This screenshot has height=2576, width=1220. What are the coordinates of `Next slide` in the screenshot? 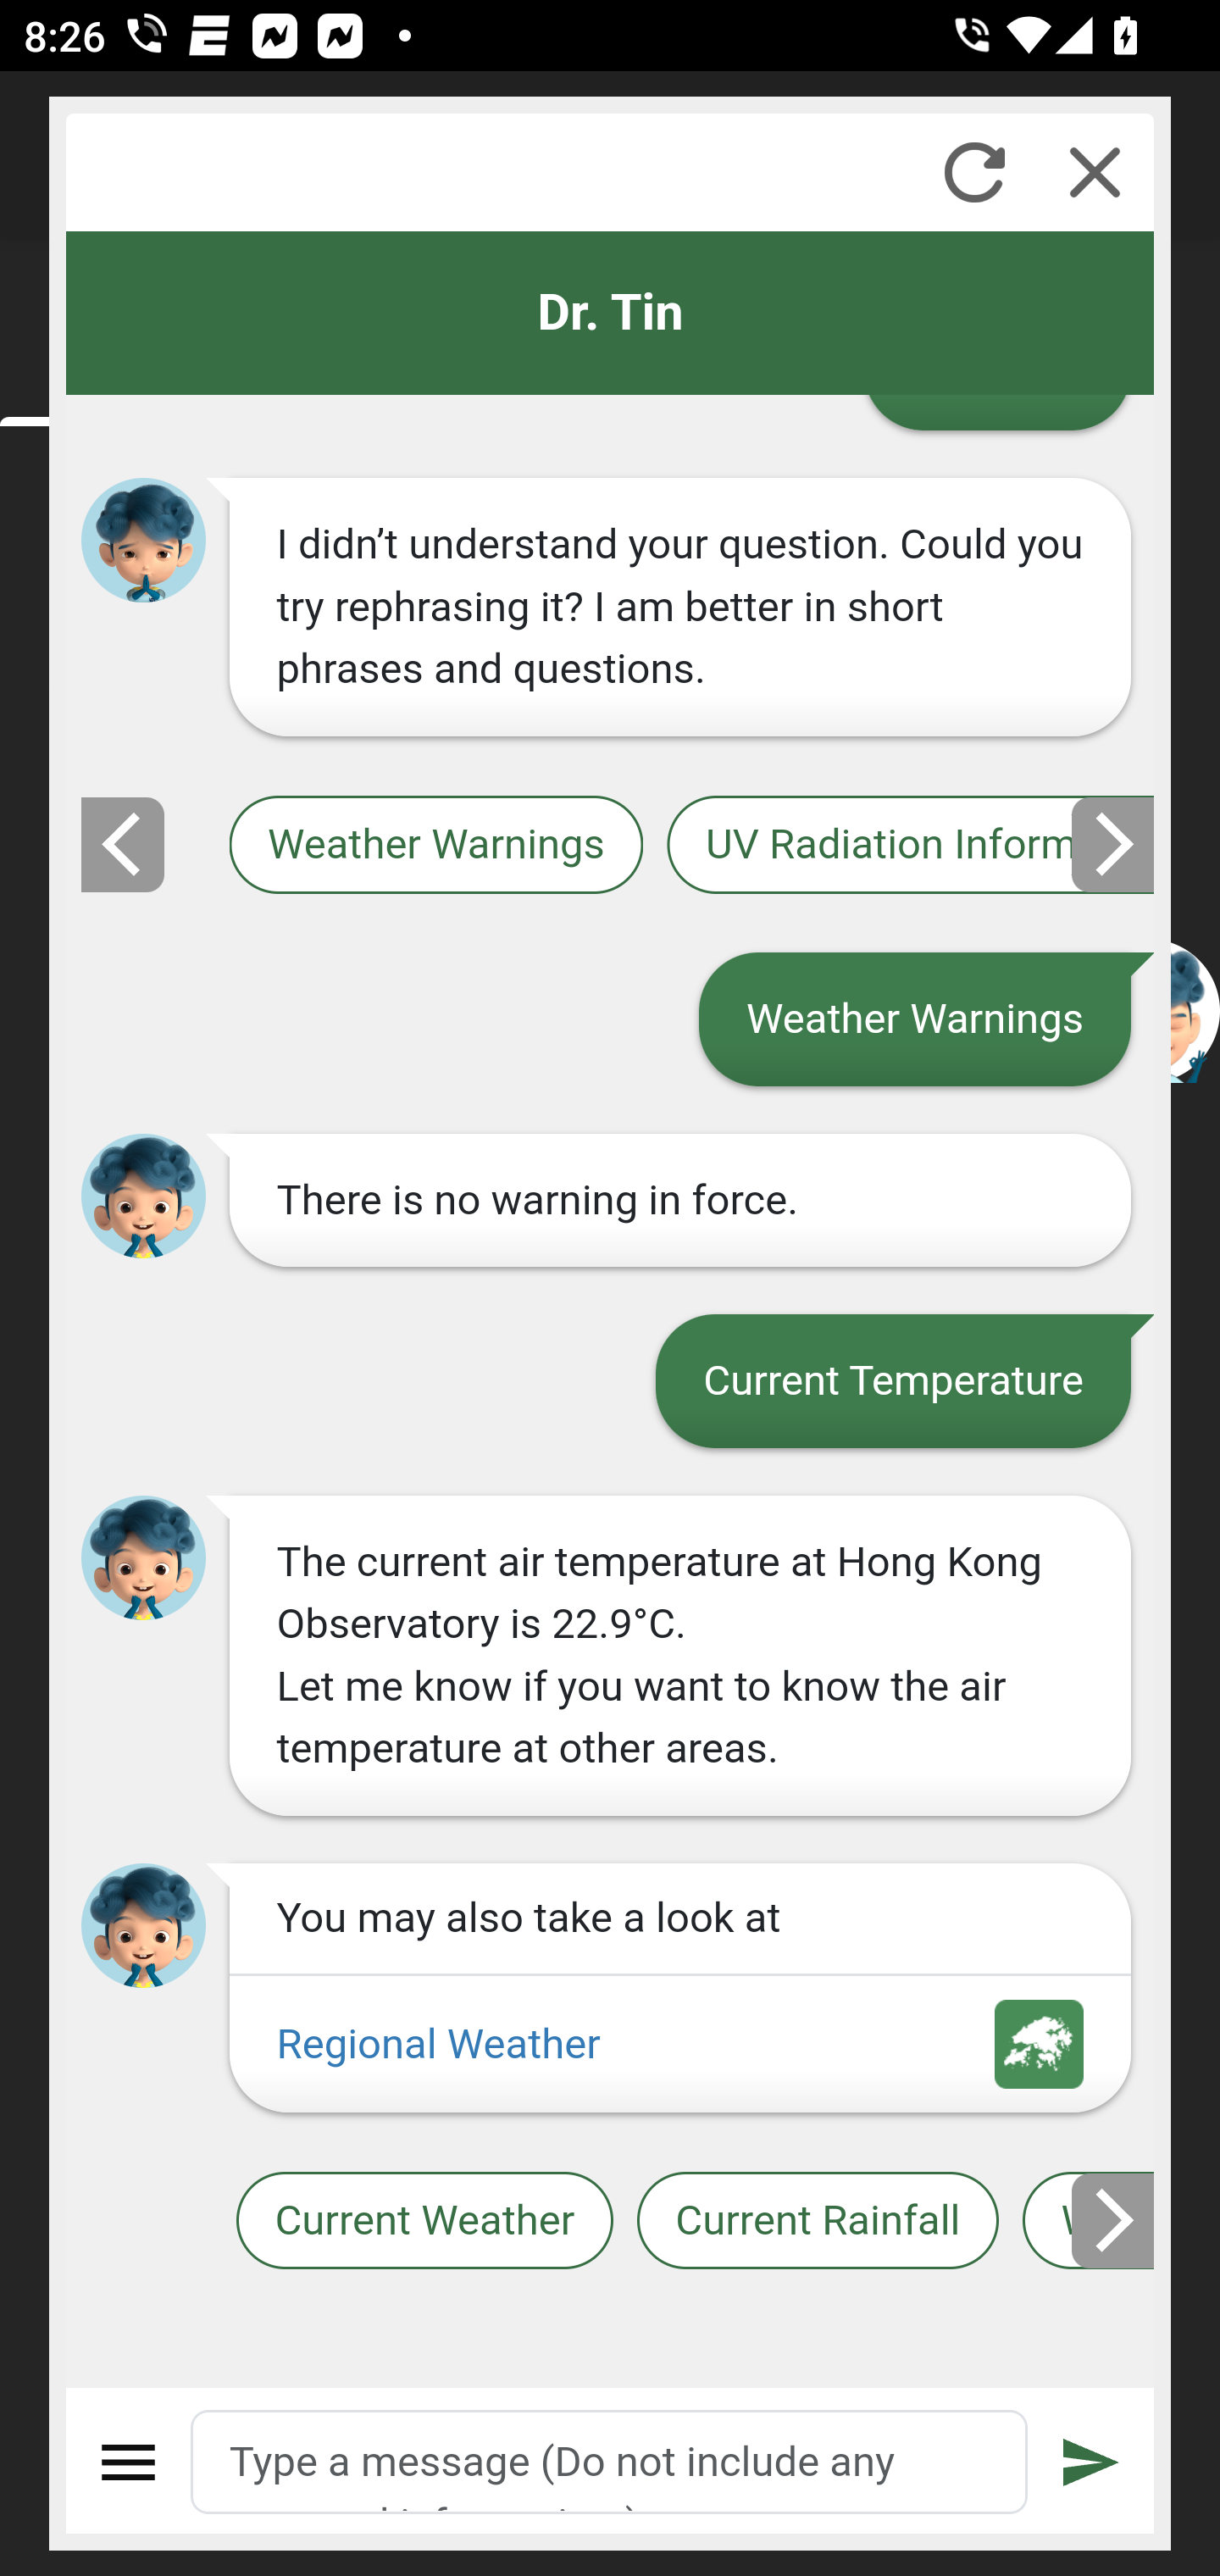 It's located at (1114, 2220).